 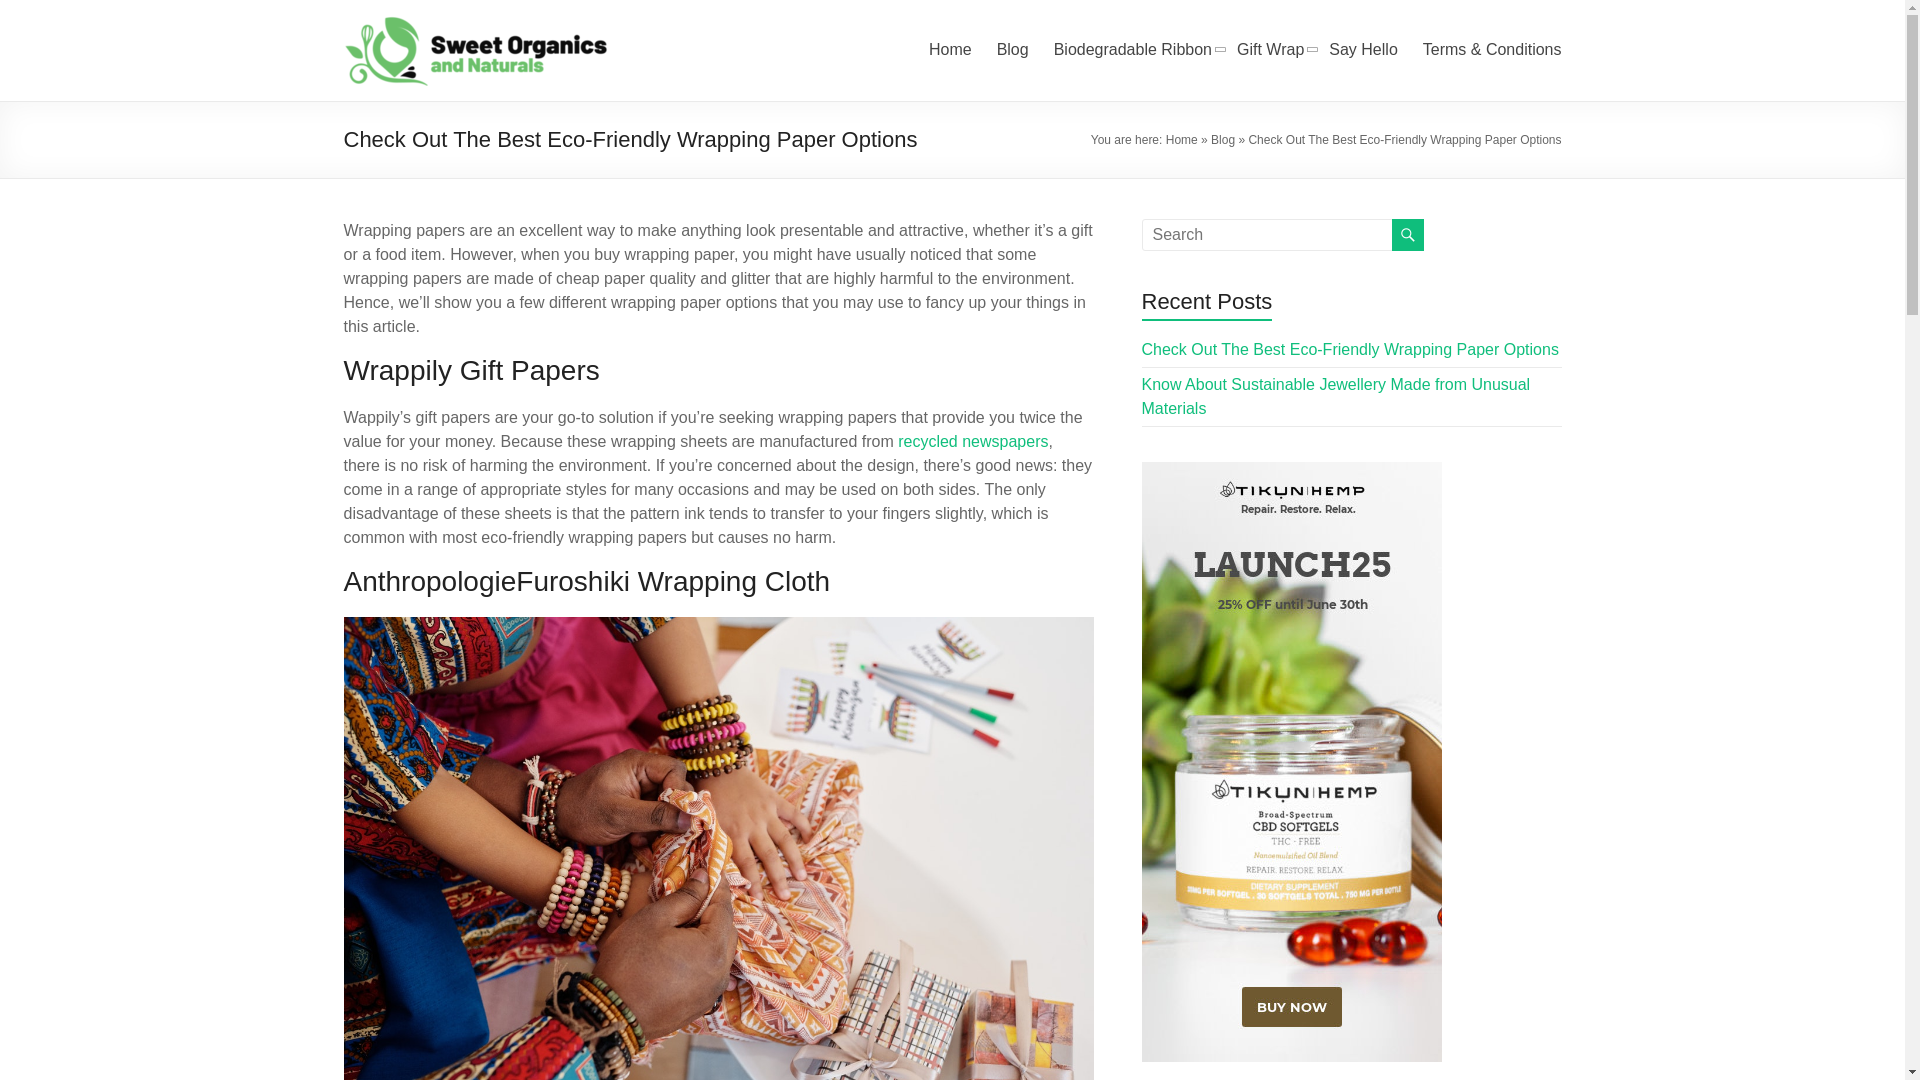 I want to click on Sweet Organics and Naturals, so click(x=413, y=98).